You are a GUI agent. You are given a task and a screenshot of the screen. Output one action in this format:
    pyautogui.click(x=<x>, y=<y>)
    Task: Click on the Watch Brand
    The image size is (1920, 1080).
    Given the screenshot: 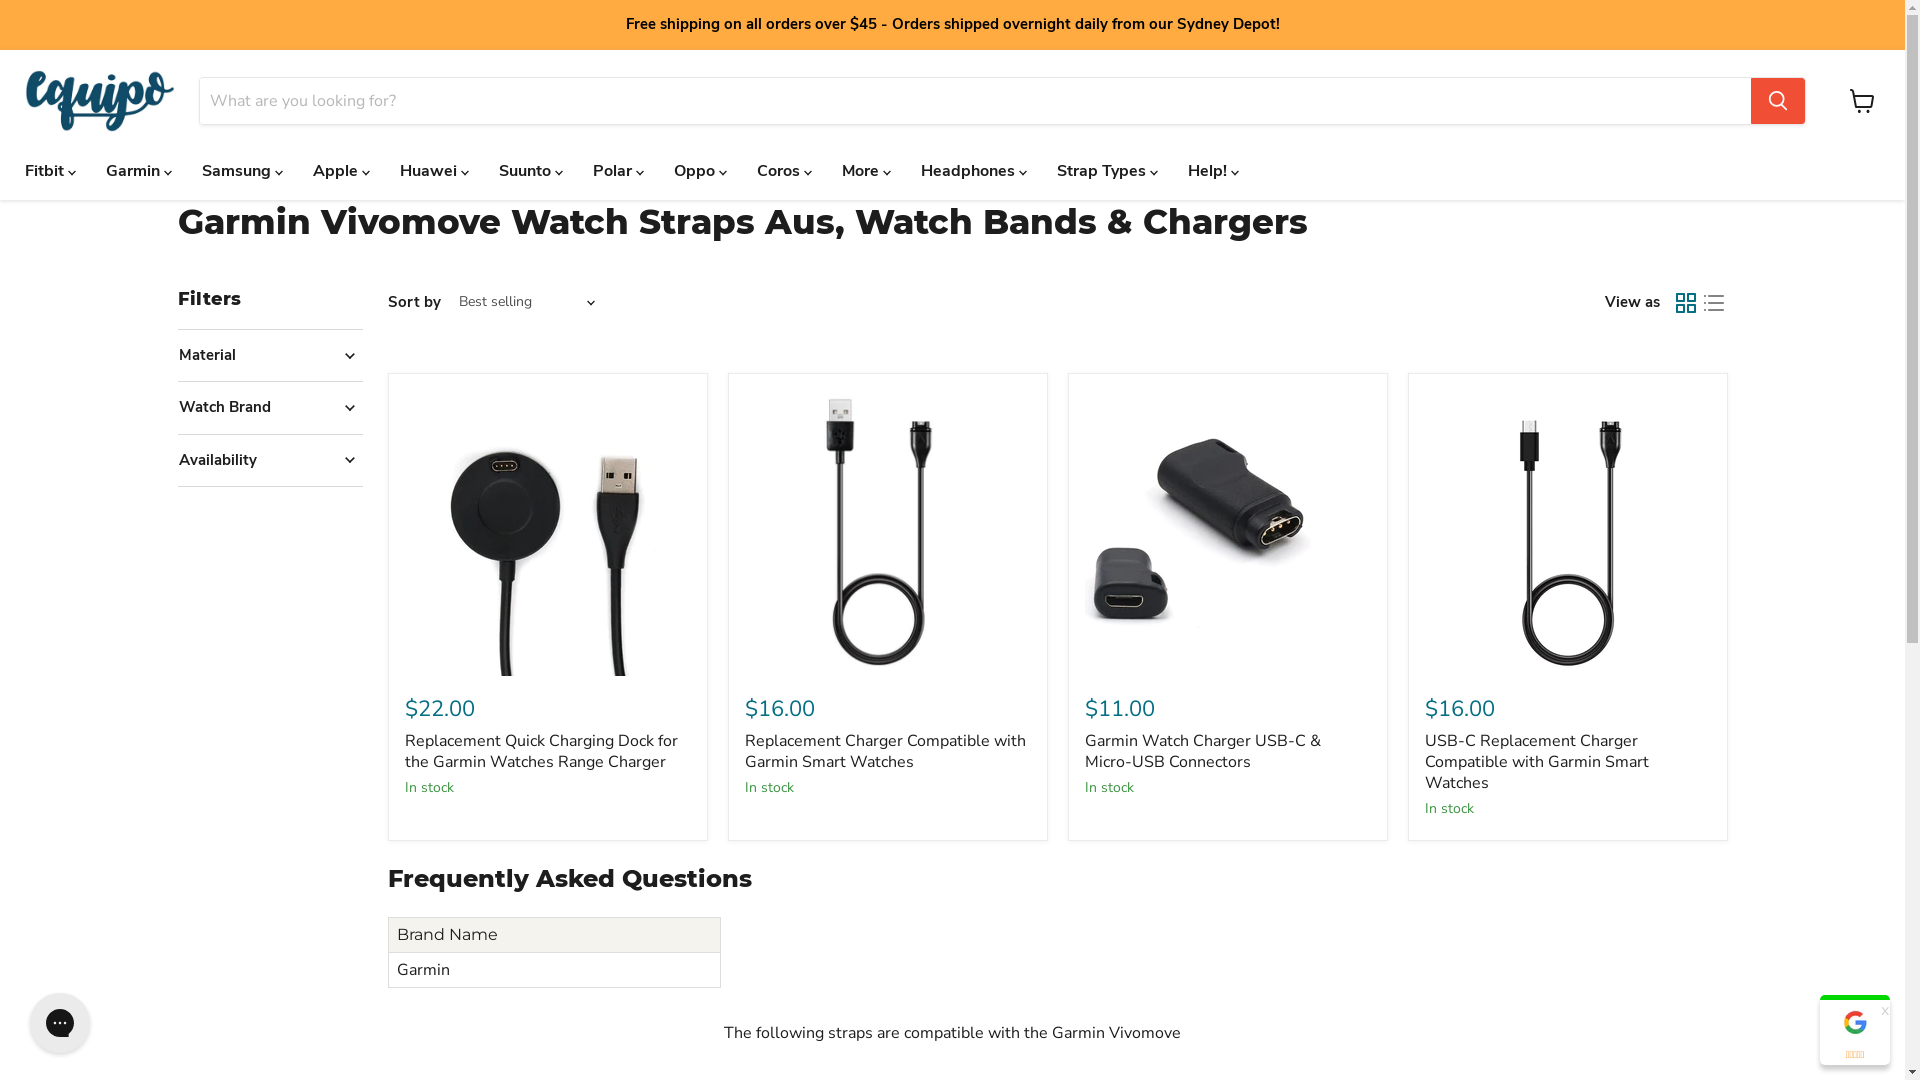 What is the action you would take?
    pyautogui.click(x=270, y=408)
    